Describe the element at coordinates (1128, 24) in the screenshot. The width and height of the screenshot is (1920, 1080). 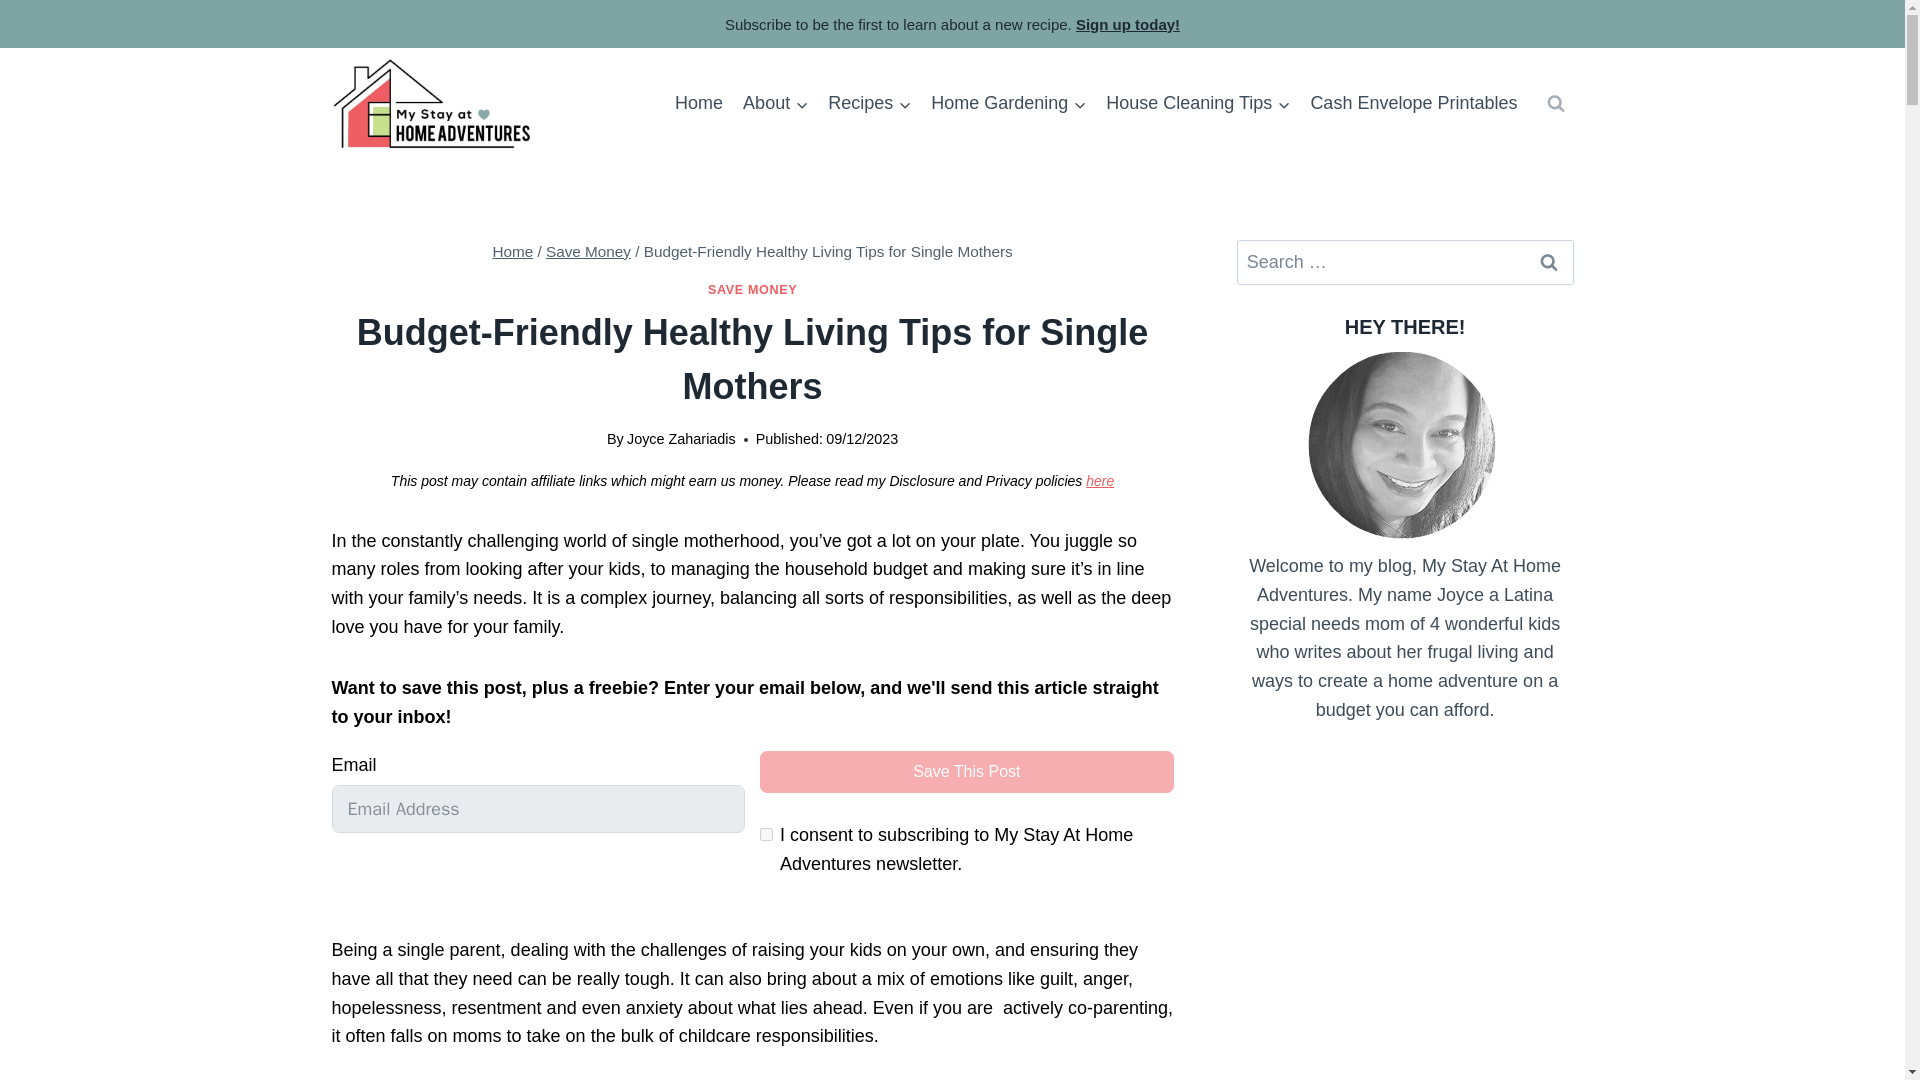
I see `Sign up today!` at that location.